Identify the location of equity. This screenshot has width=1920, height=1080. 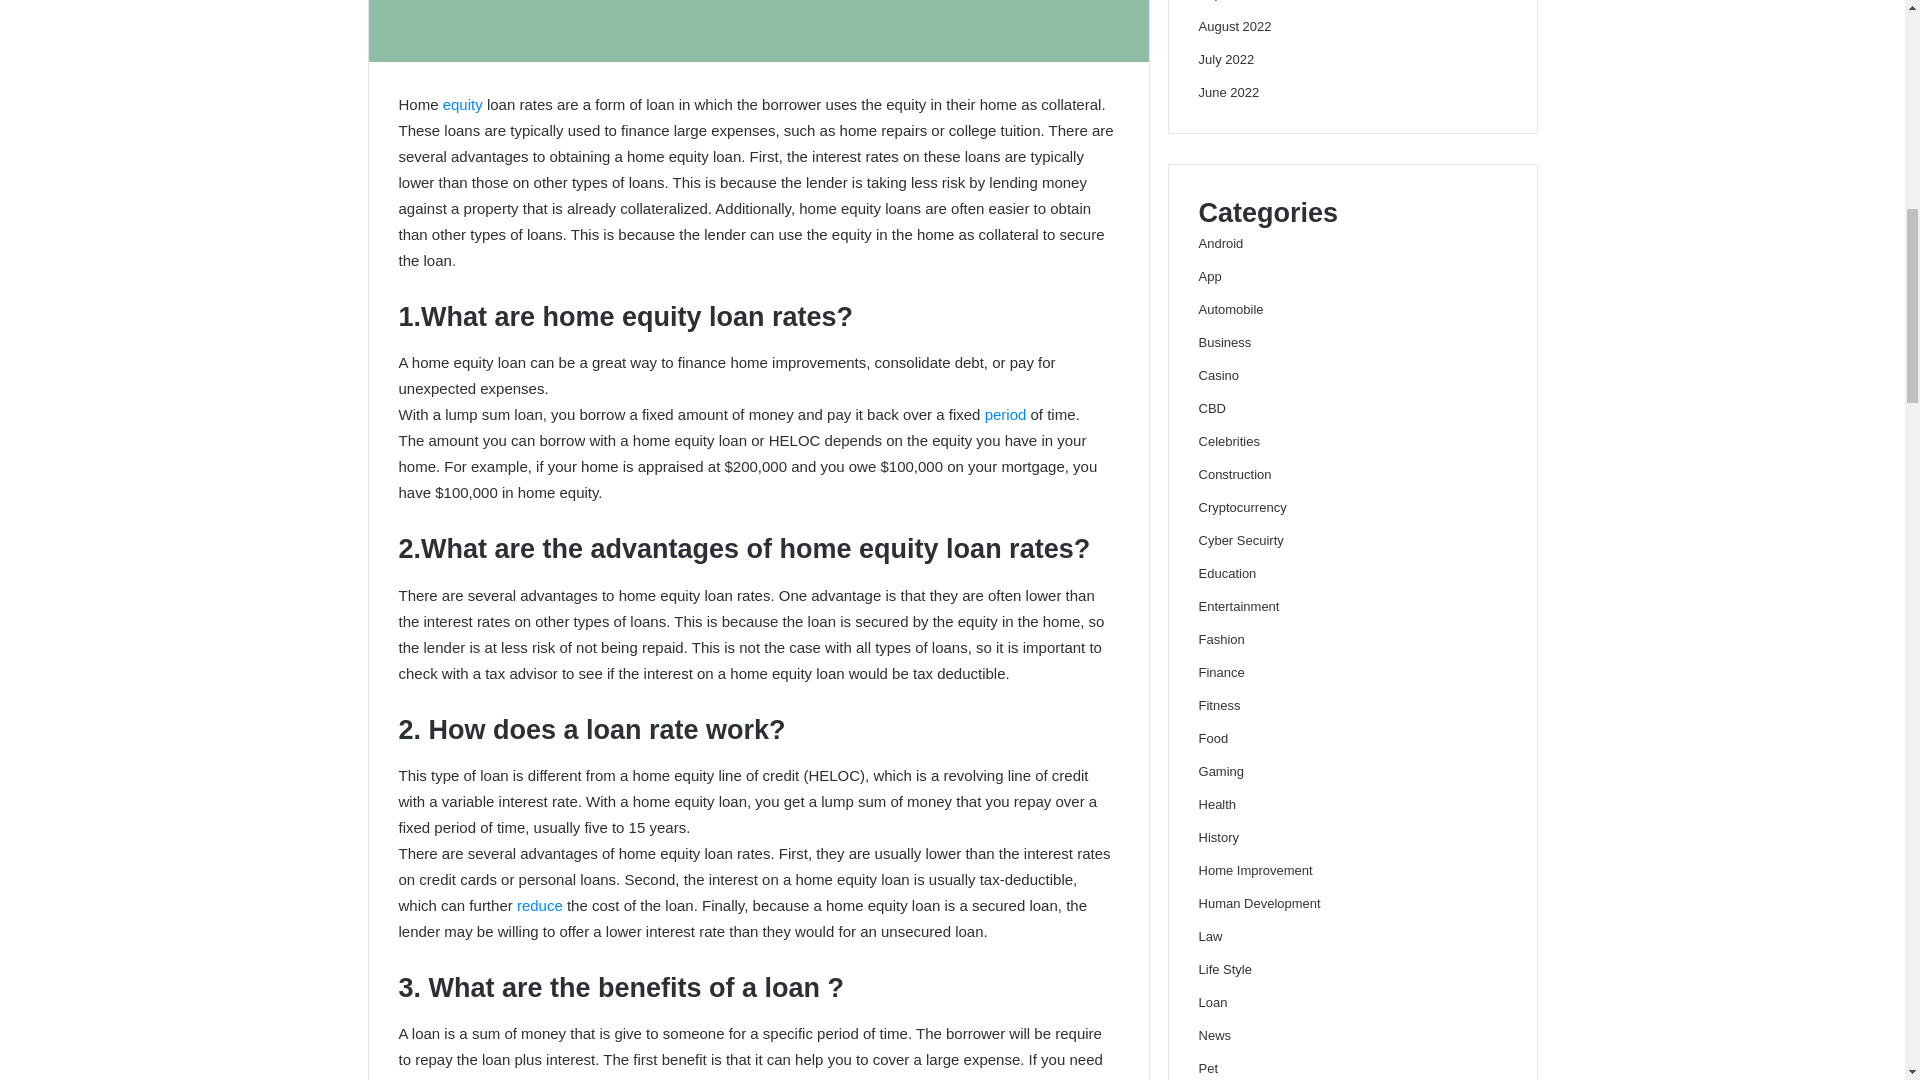
(465, 104).